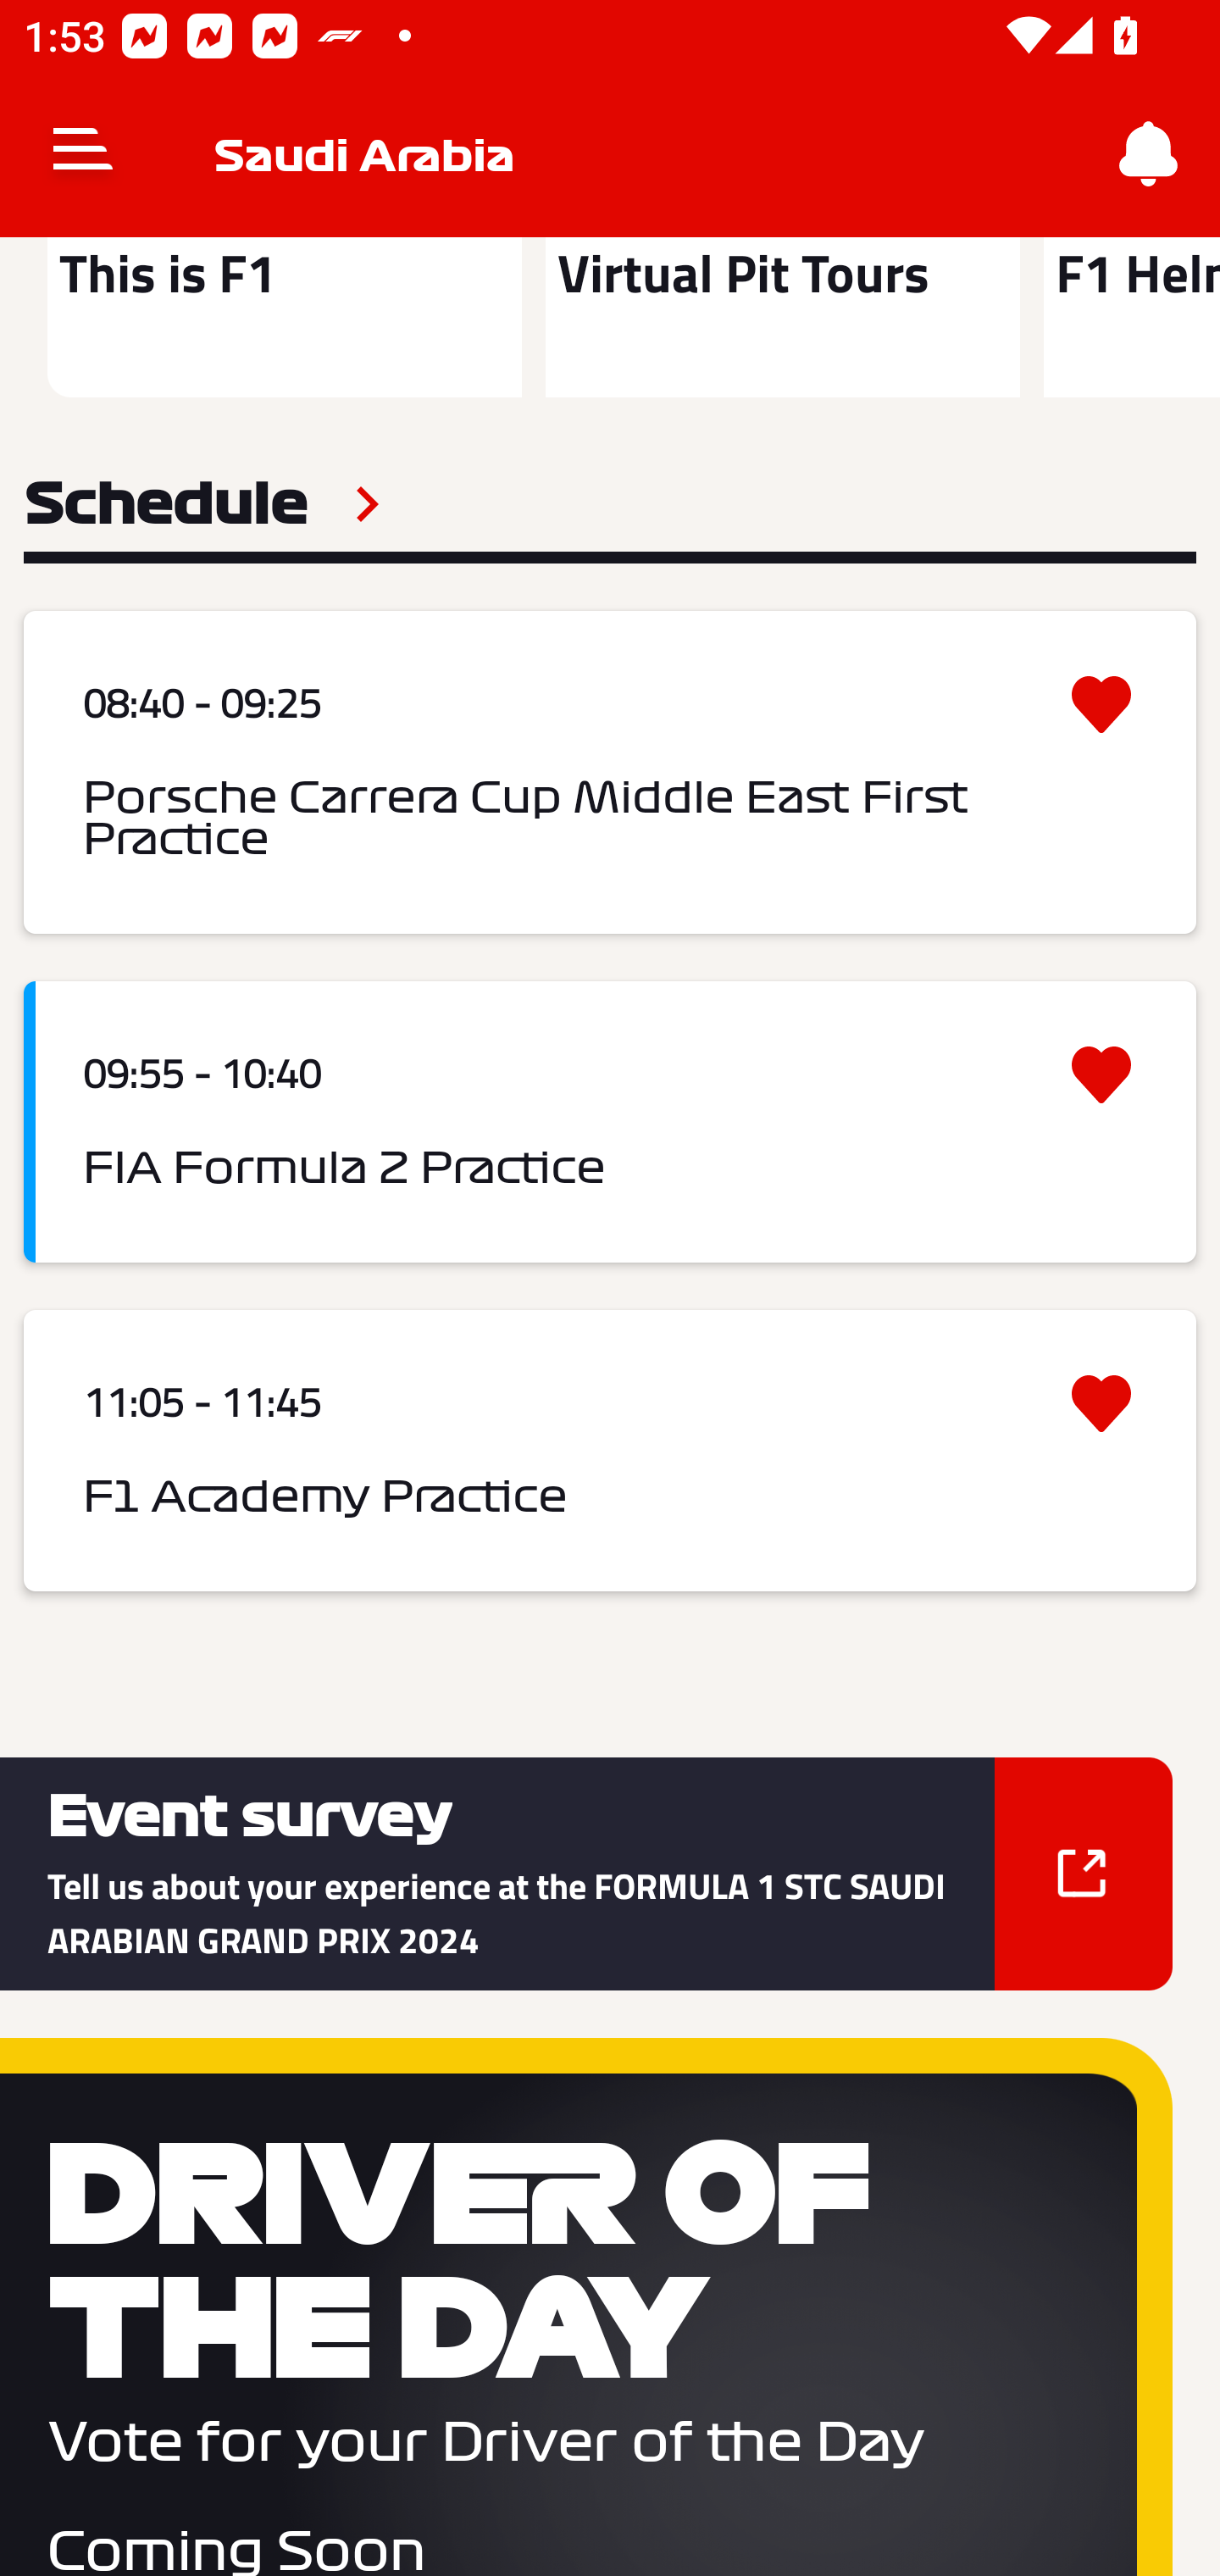 The height and width of the screenshot is (2576, 1220). What do you see at coordinates (285, 317) in the screenshot?
I see `This is F1` at bounding box center [285, 317].